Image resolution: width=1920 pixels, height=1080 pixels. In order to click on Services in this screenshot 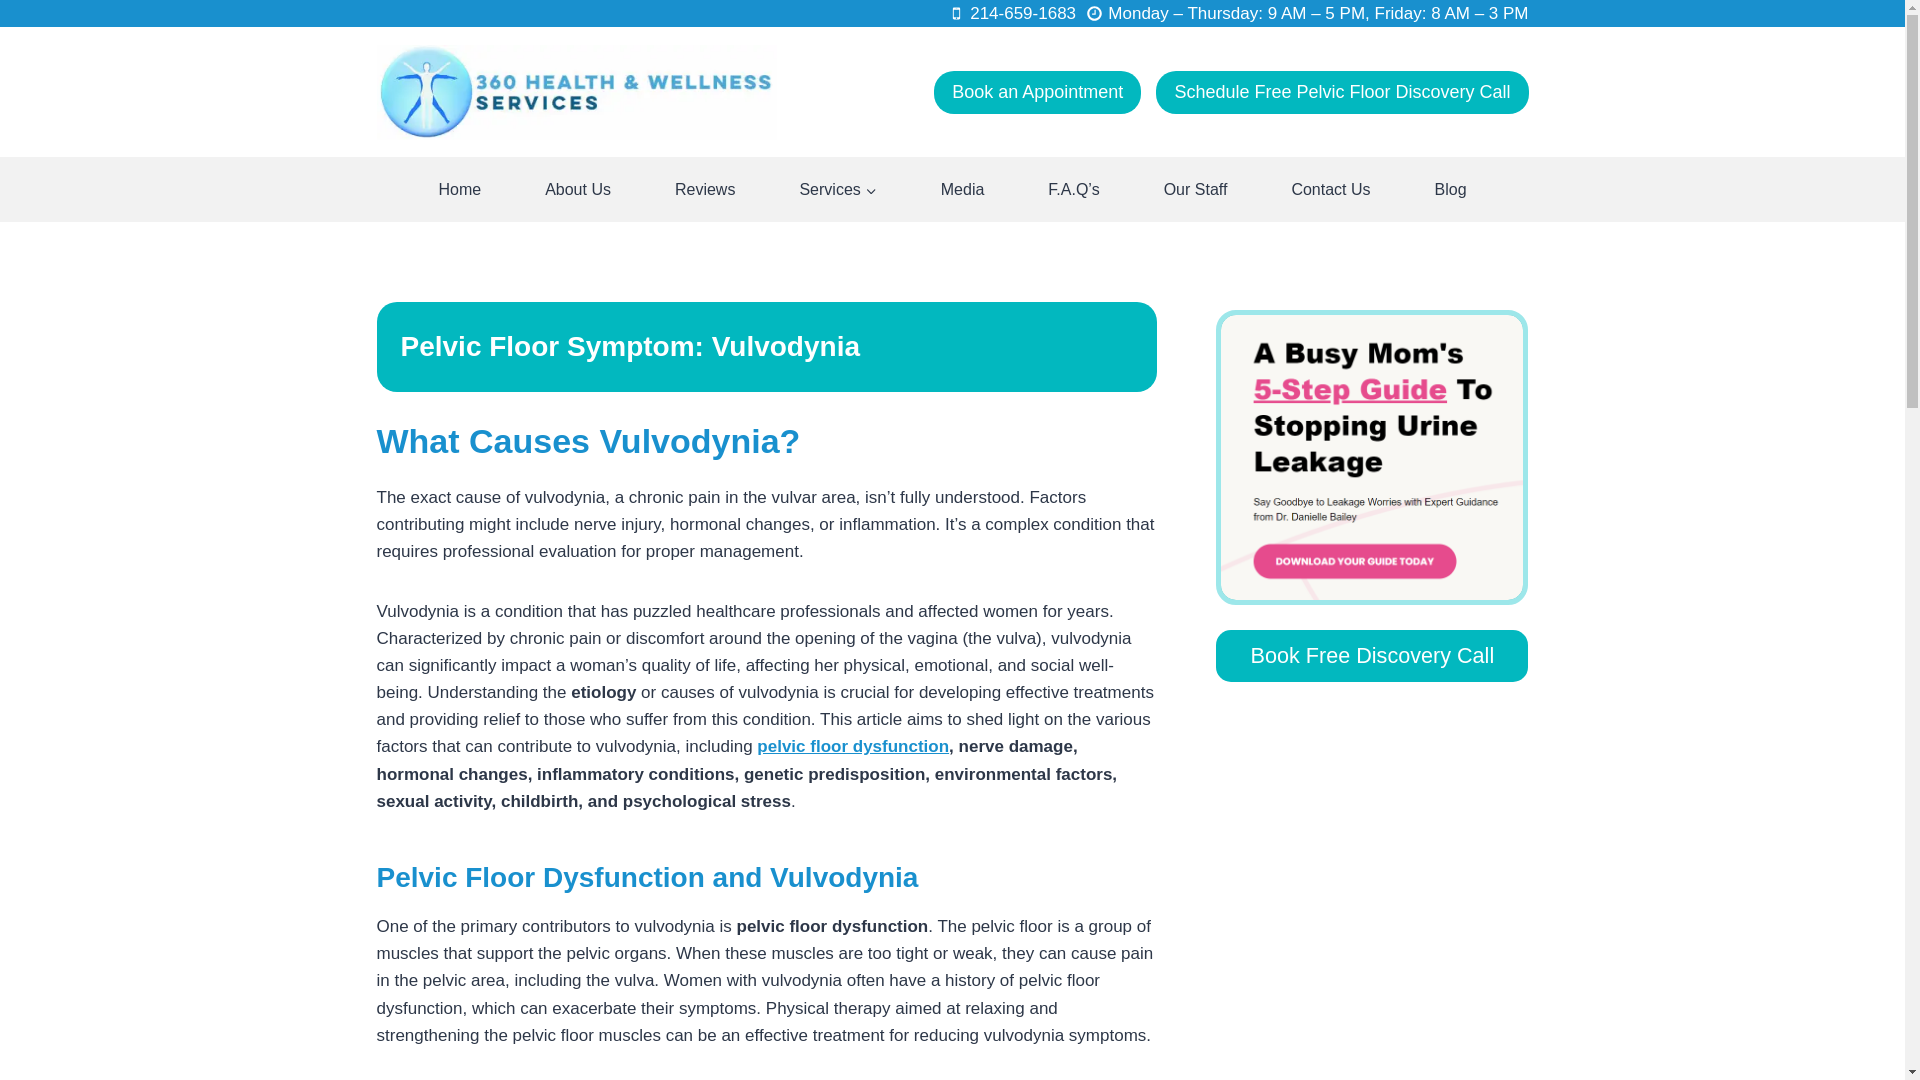, I will do `click(837, 189)`.